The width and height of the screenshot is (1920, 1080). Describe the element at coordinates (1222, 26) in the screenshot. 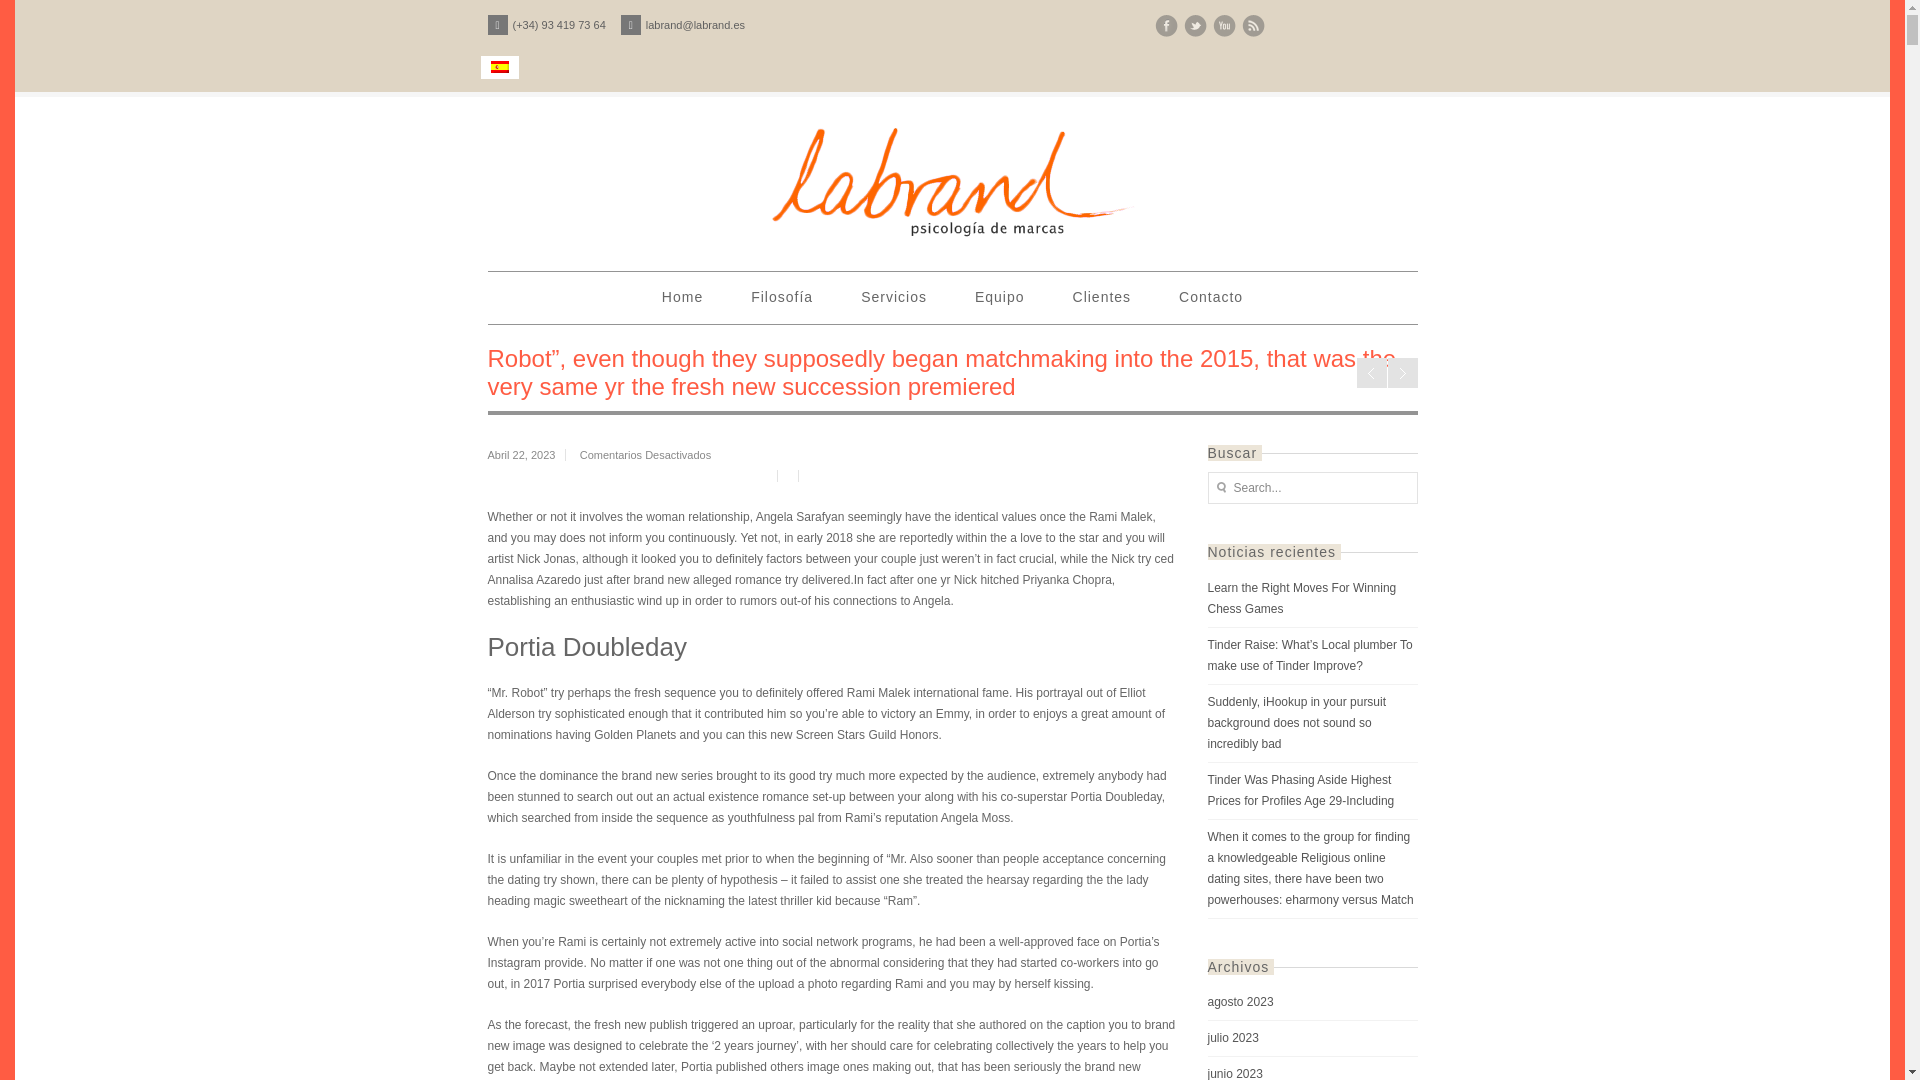

I see `Youtube` at that location.